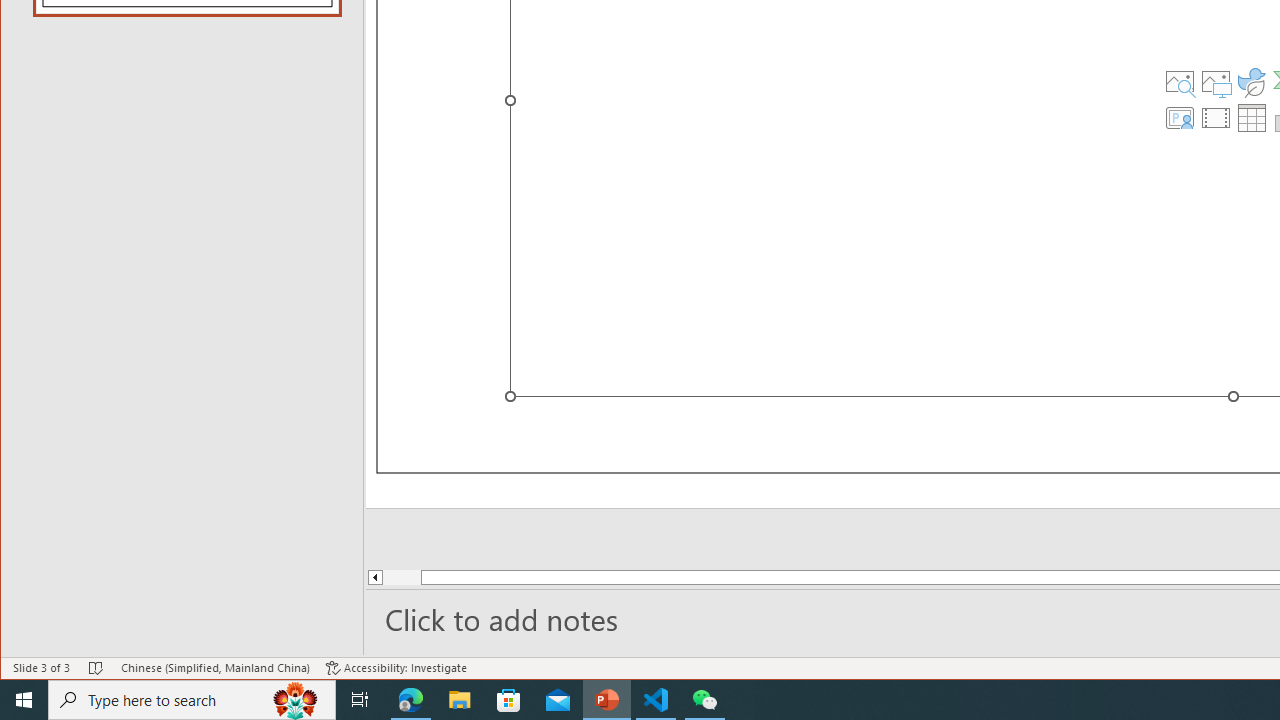  I want to click on Insert Cameo, so click(1179, 118).